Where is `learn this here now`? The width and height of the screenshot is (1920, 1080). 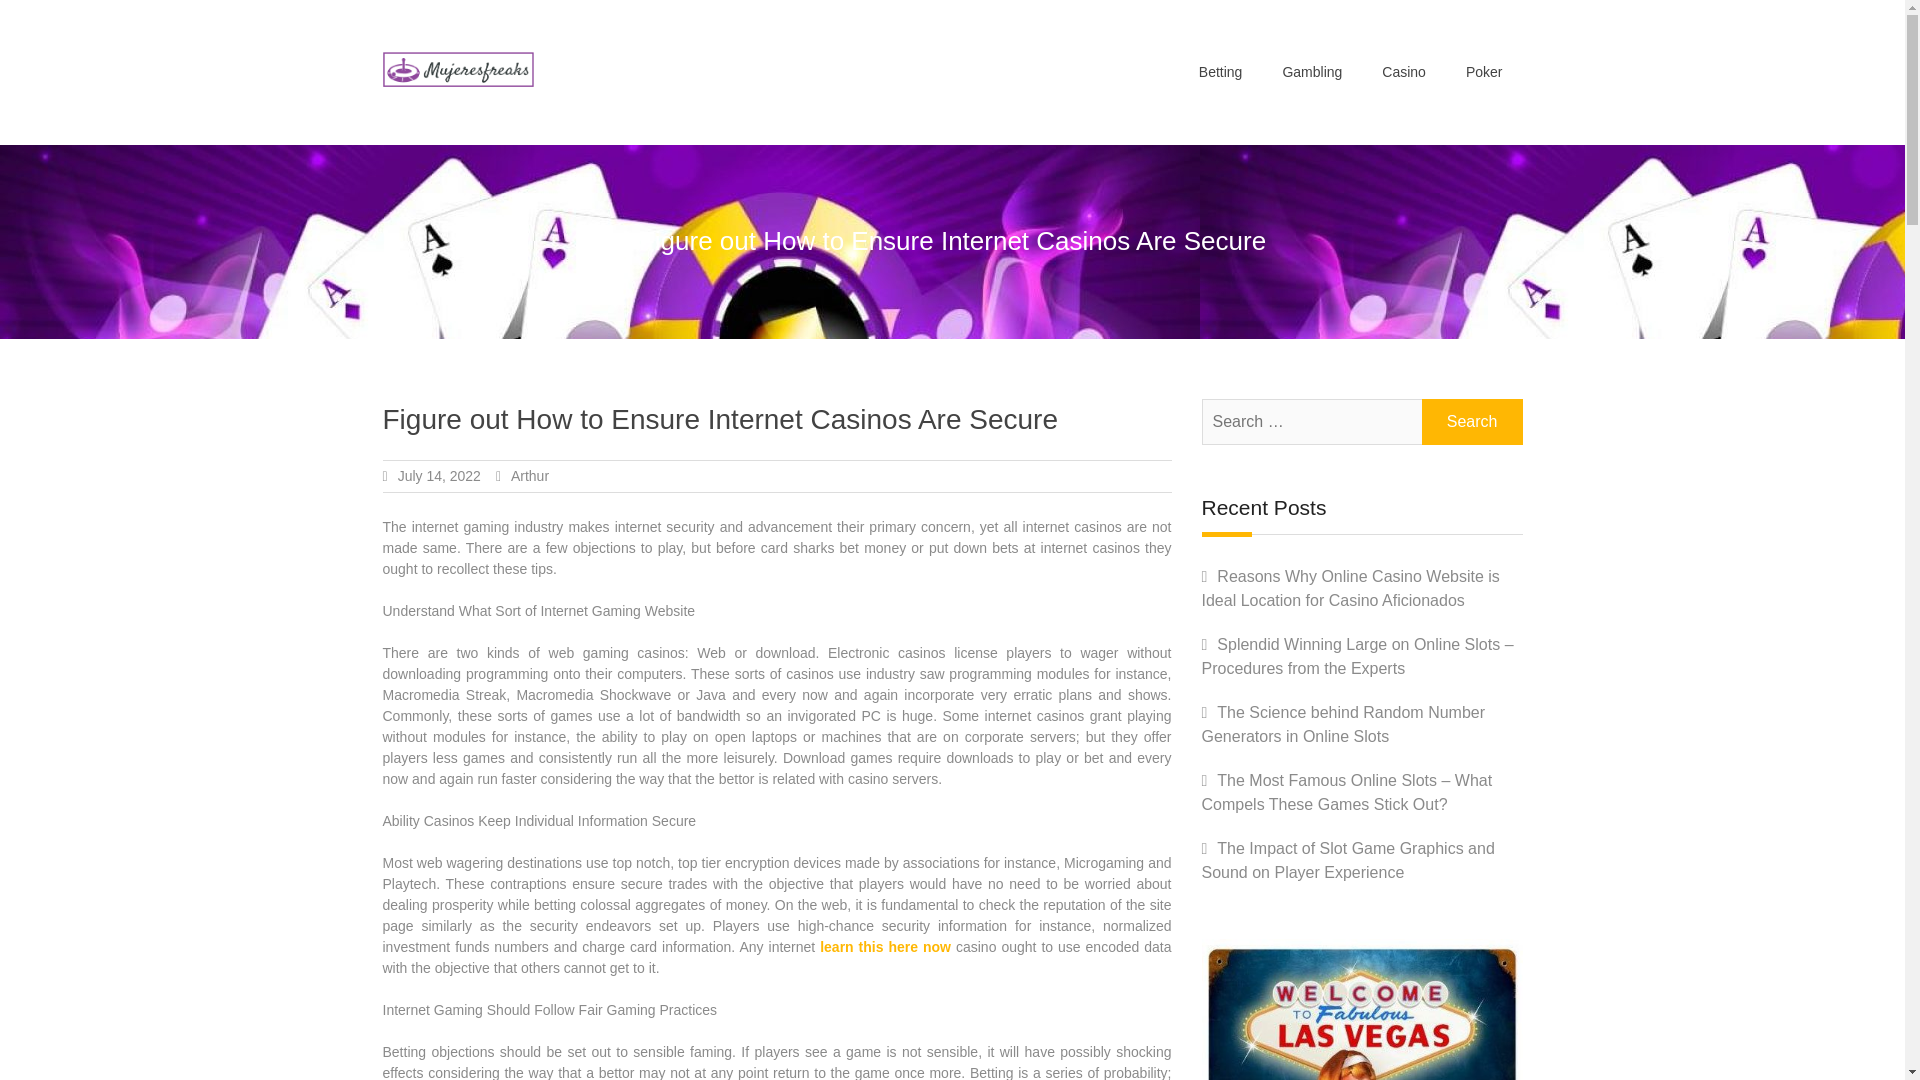
learn this here now is located at coordinates (884, 946).